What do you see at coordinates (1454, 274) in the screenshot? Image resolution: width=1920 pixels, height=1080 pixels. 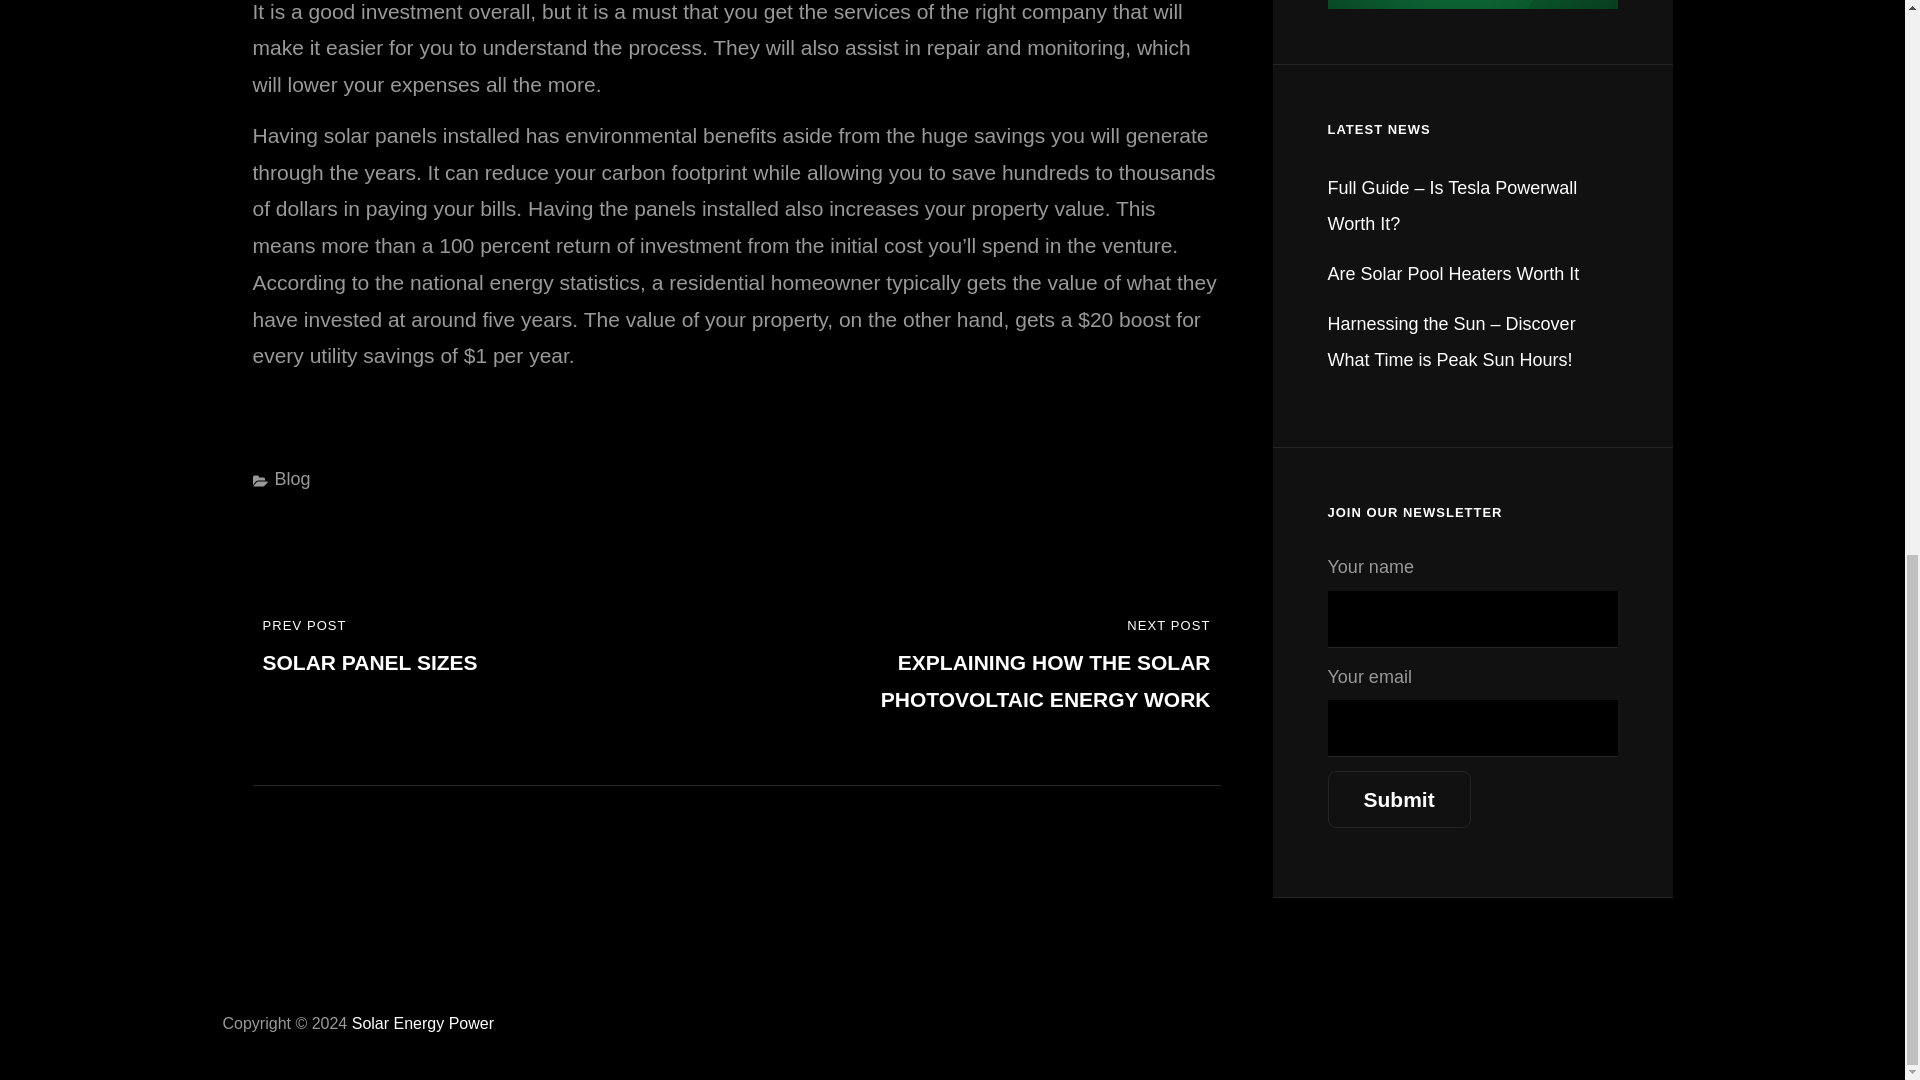 I see `Are Solar Pool Heaters Worth It` at bounding box center [1454, 274].